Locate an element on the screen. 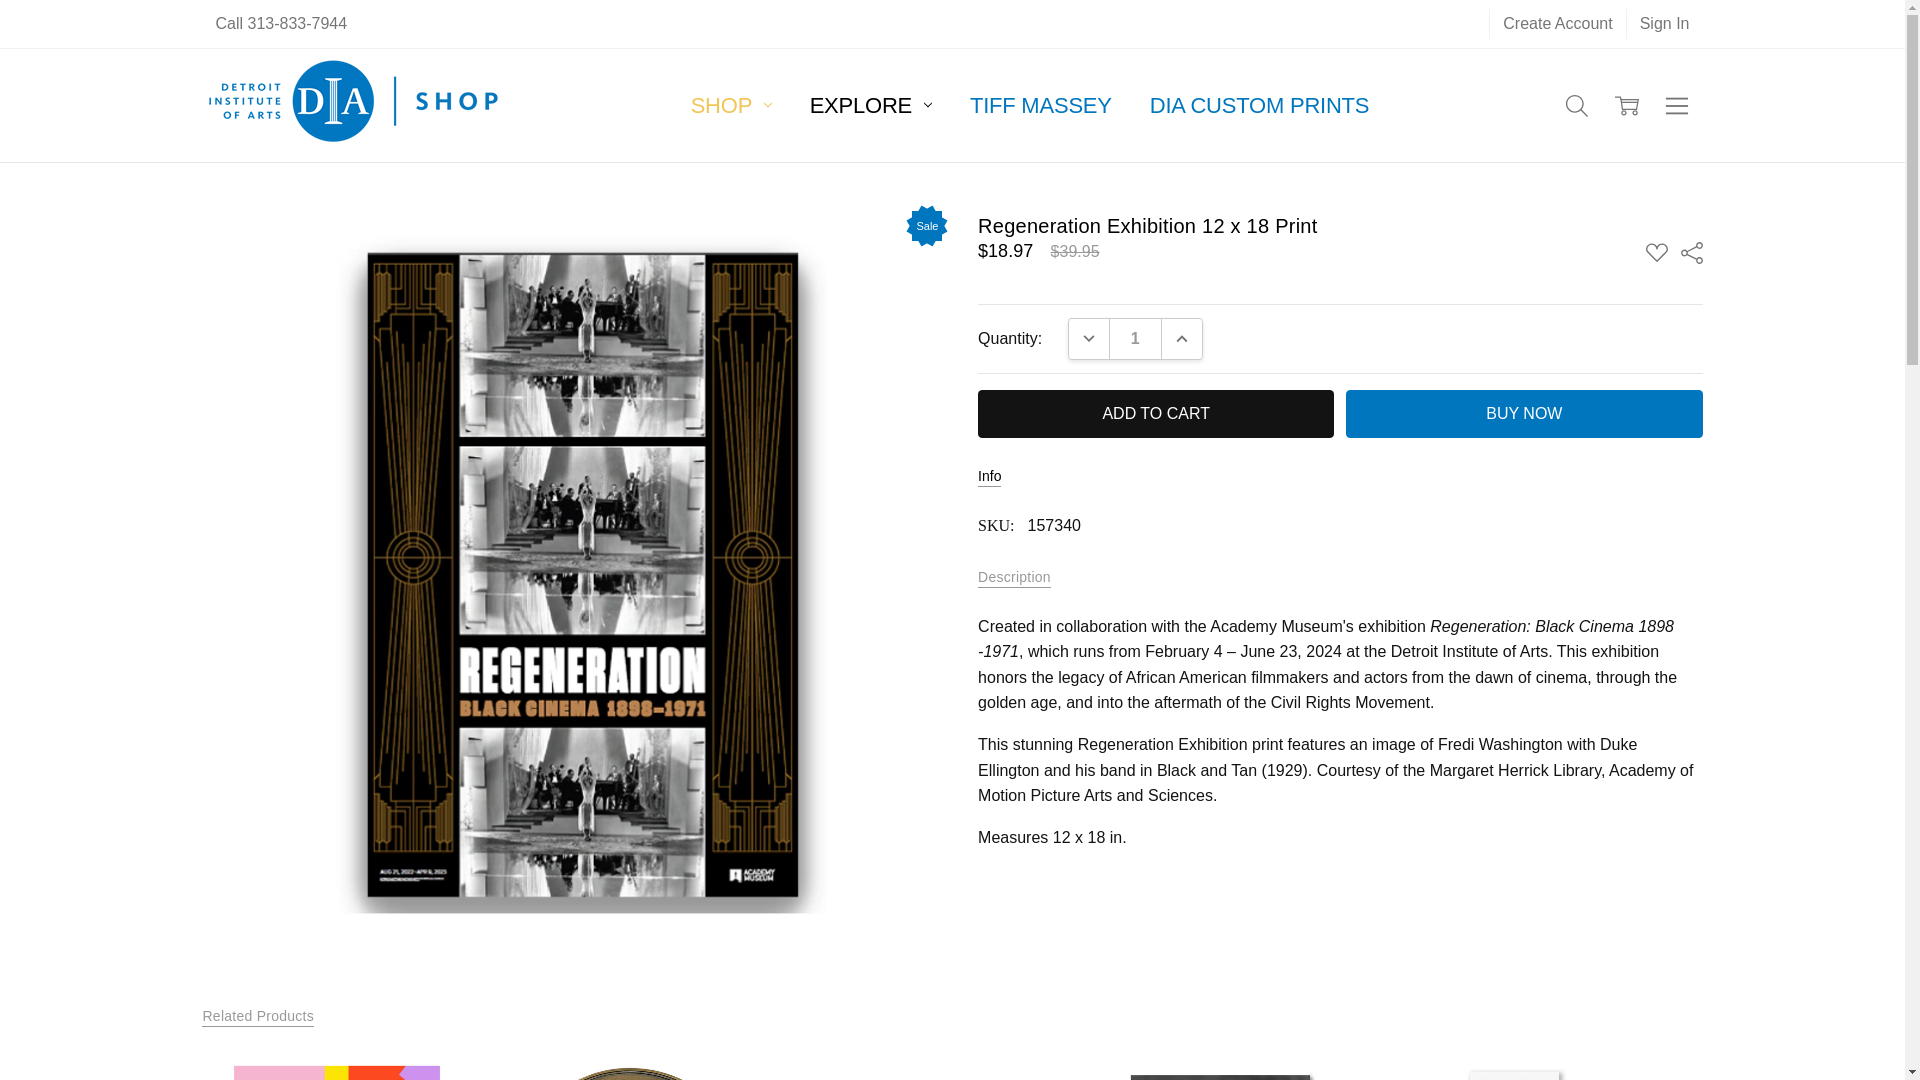 The width and height of the screenshot is (1920, 1080). Charley Harper Homecoming Lithograph is located at coordinates (926, 1066).